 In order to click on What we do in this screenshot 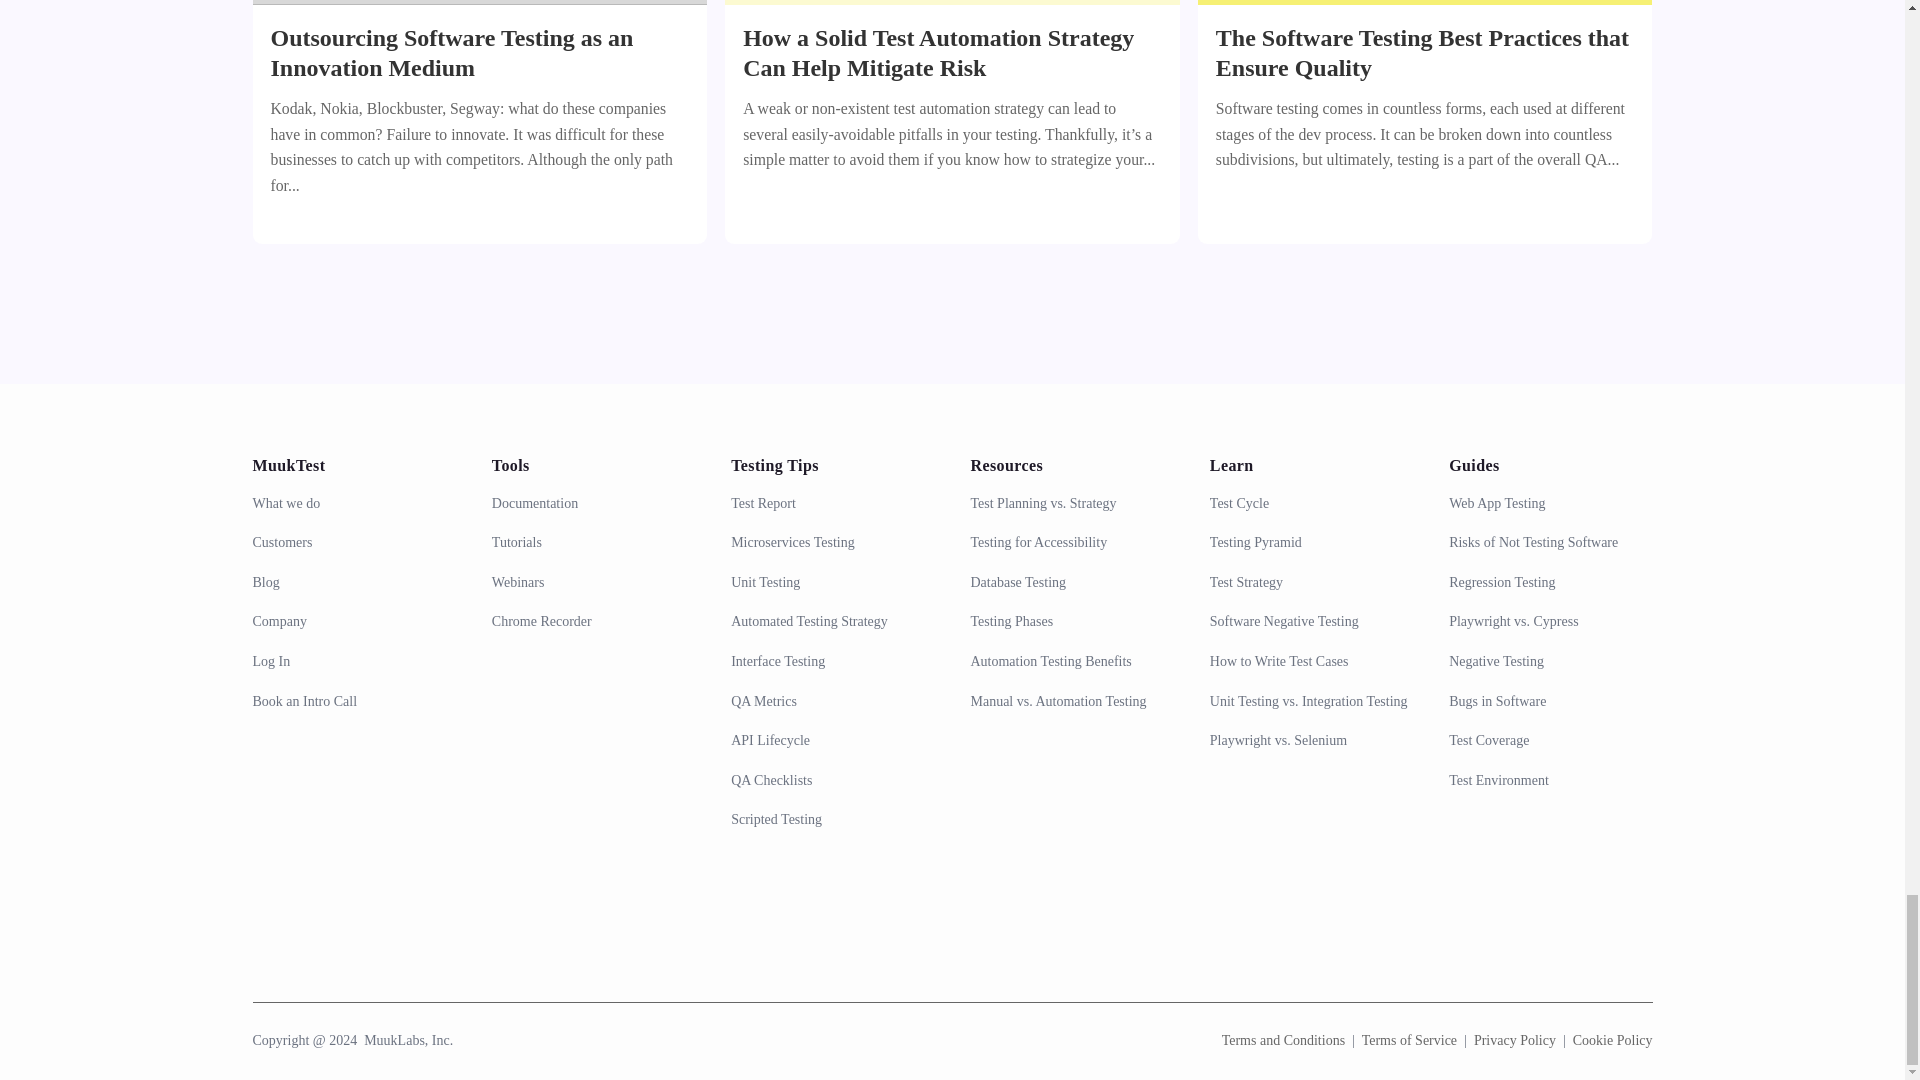, I will do `click(353, 504)`.